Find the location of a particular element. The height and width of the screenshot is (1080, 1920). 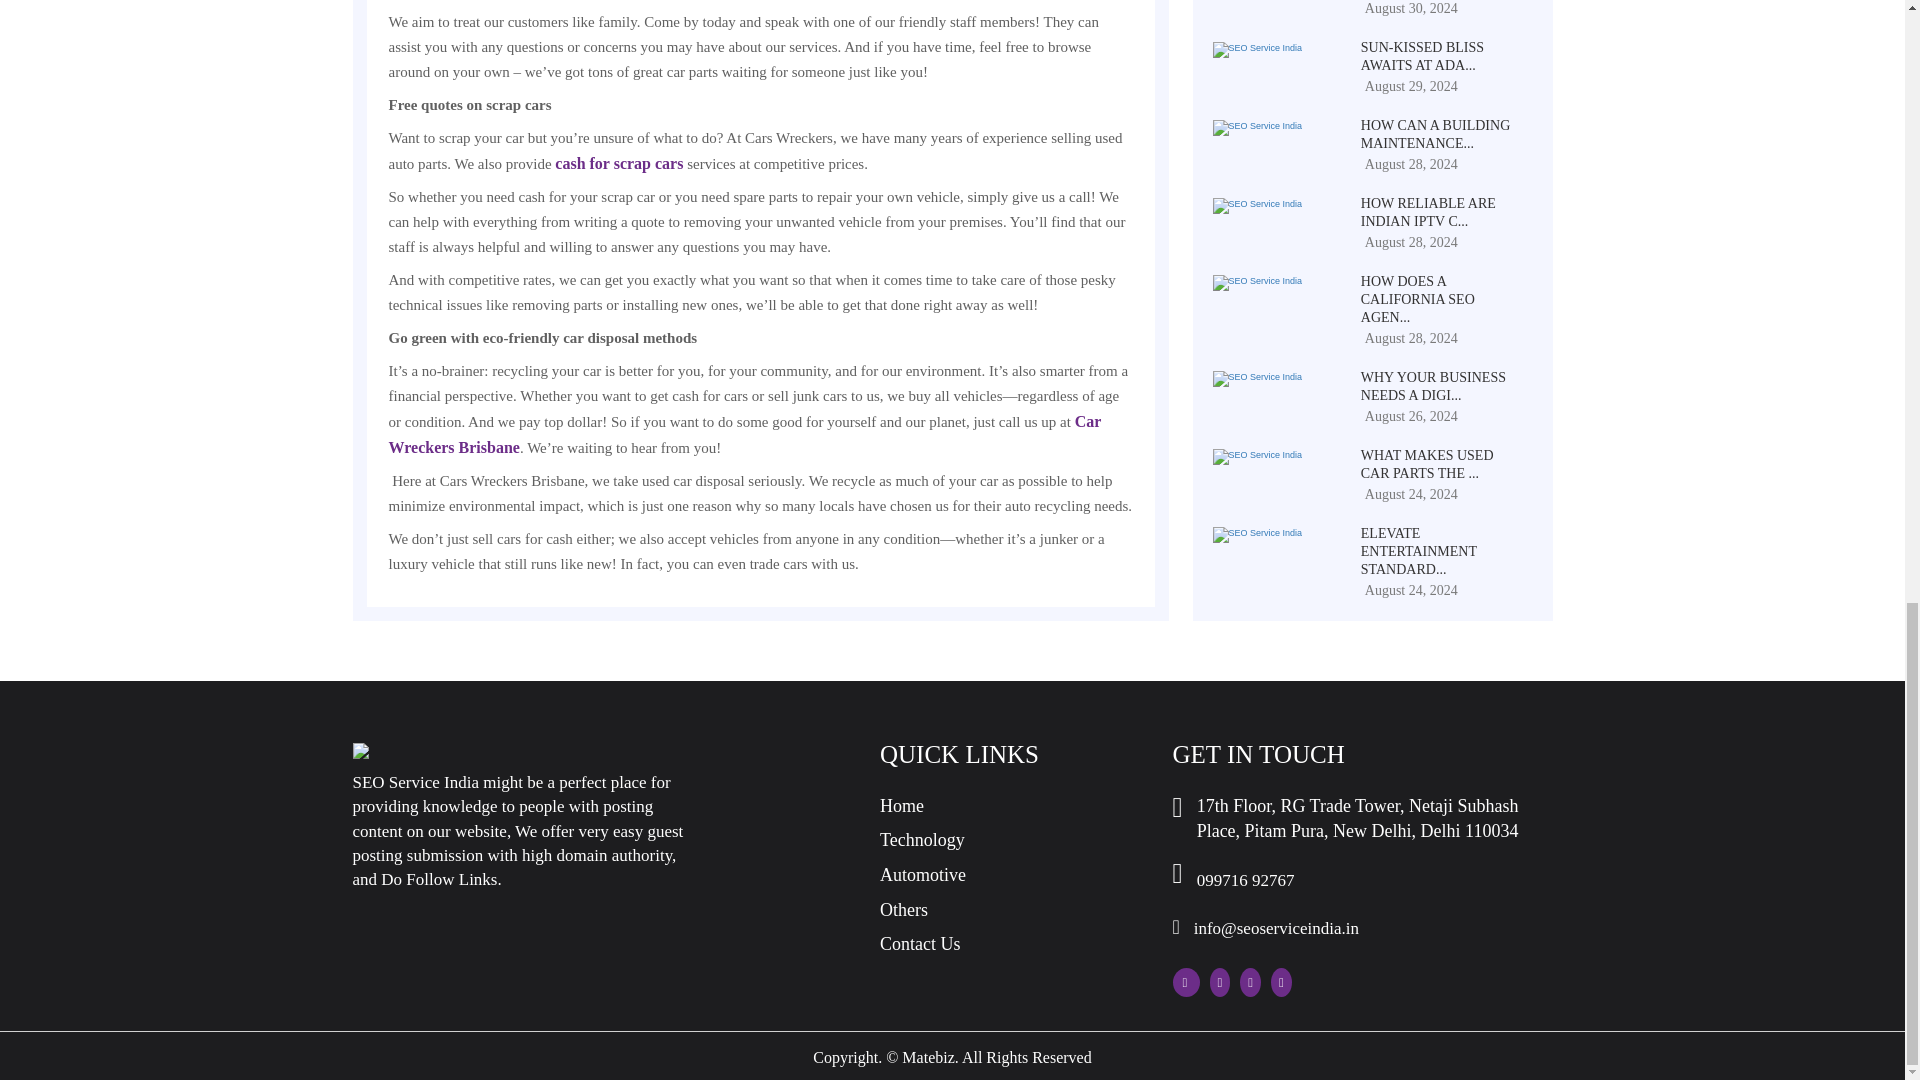

cash for scrap cars is located at coordinates (618, 163).